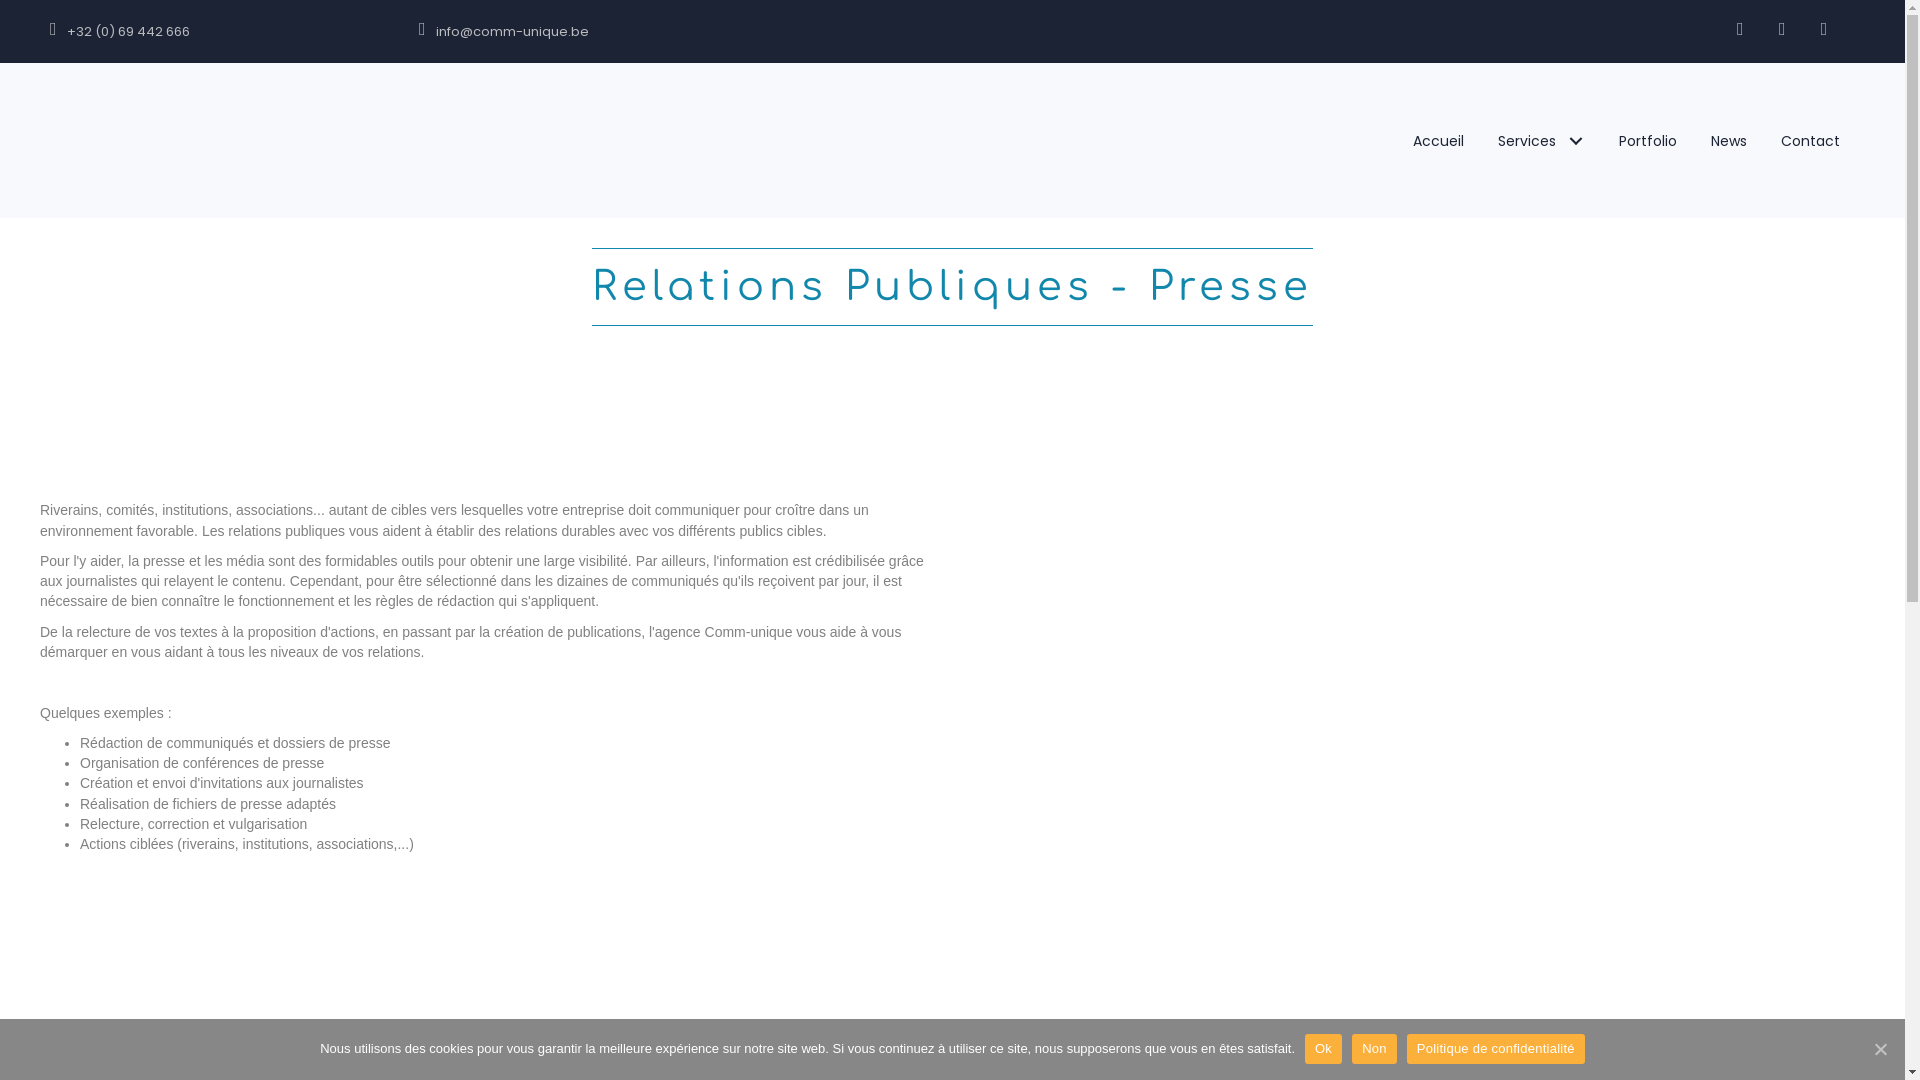 The width and height of the screenshot is (1920, 1080). What do you see at coordinates (214, 32) in the screenshot?
I see `+32 (0) 69 442 666` at bounding box center [214, 32].